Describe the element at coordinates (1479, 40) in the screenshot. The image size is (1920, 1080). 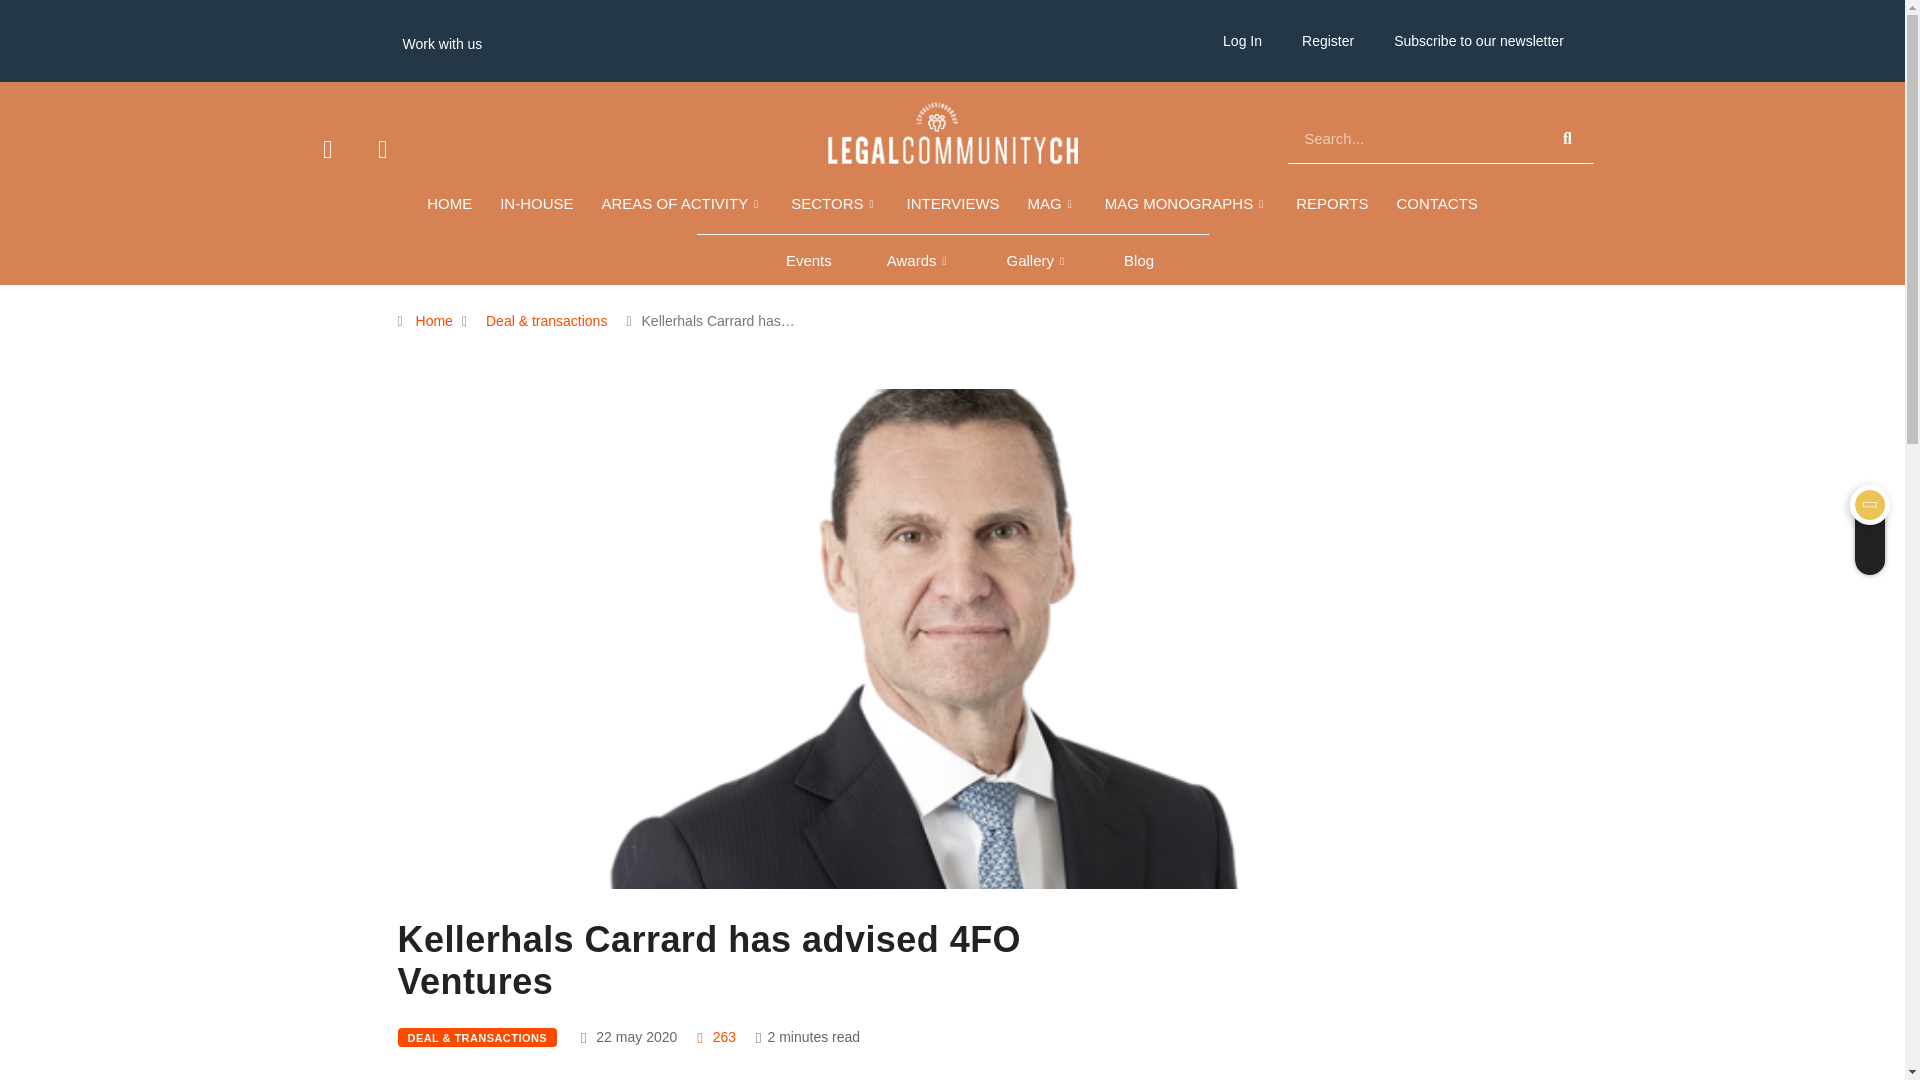
I see `Subscribe to our newsletter` at that location.